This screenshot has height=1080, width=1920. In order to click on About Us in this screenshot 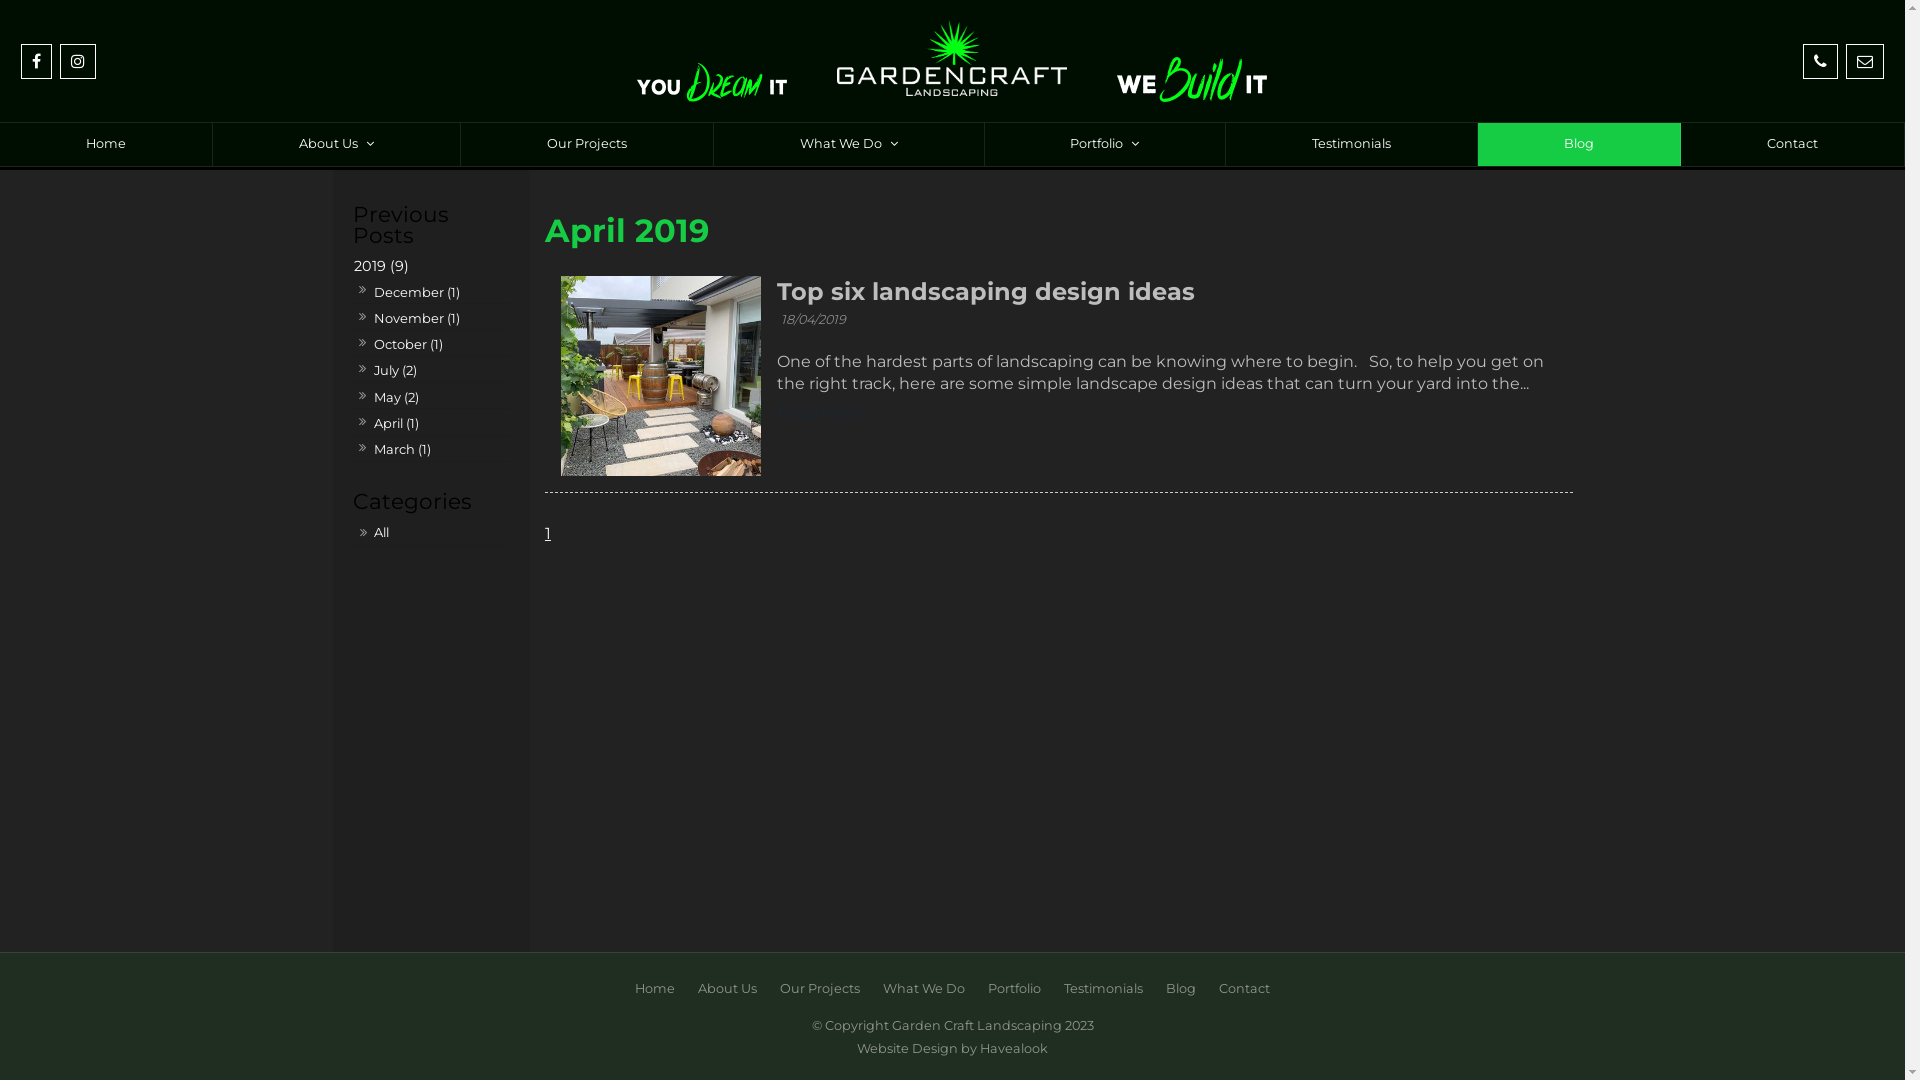, I will do `click(728, 989)`.